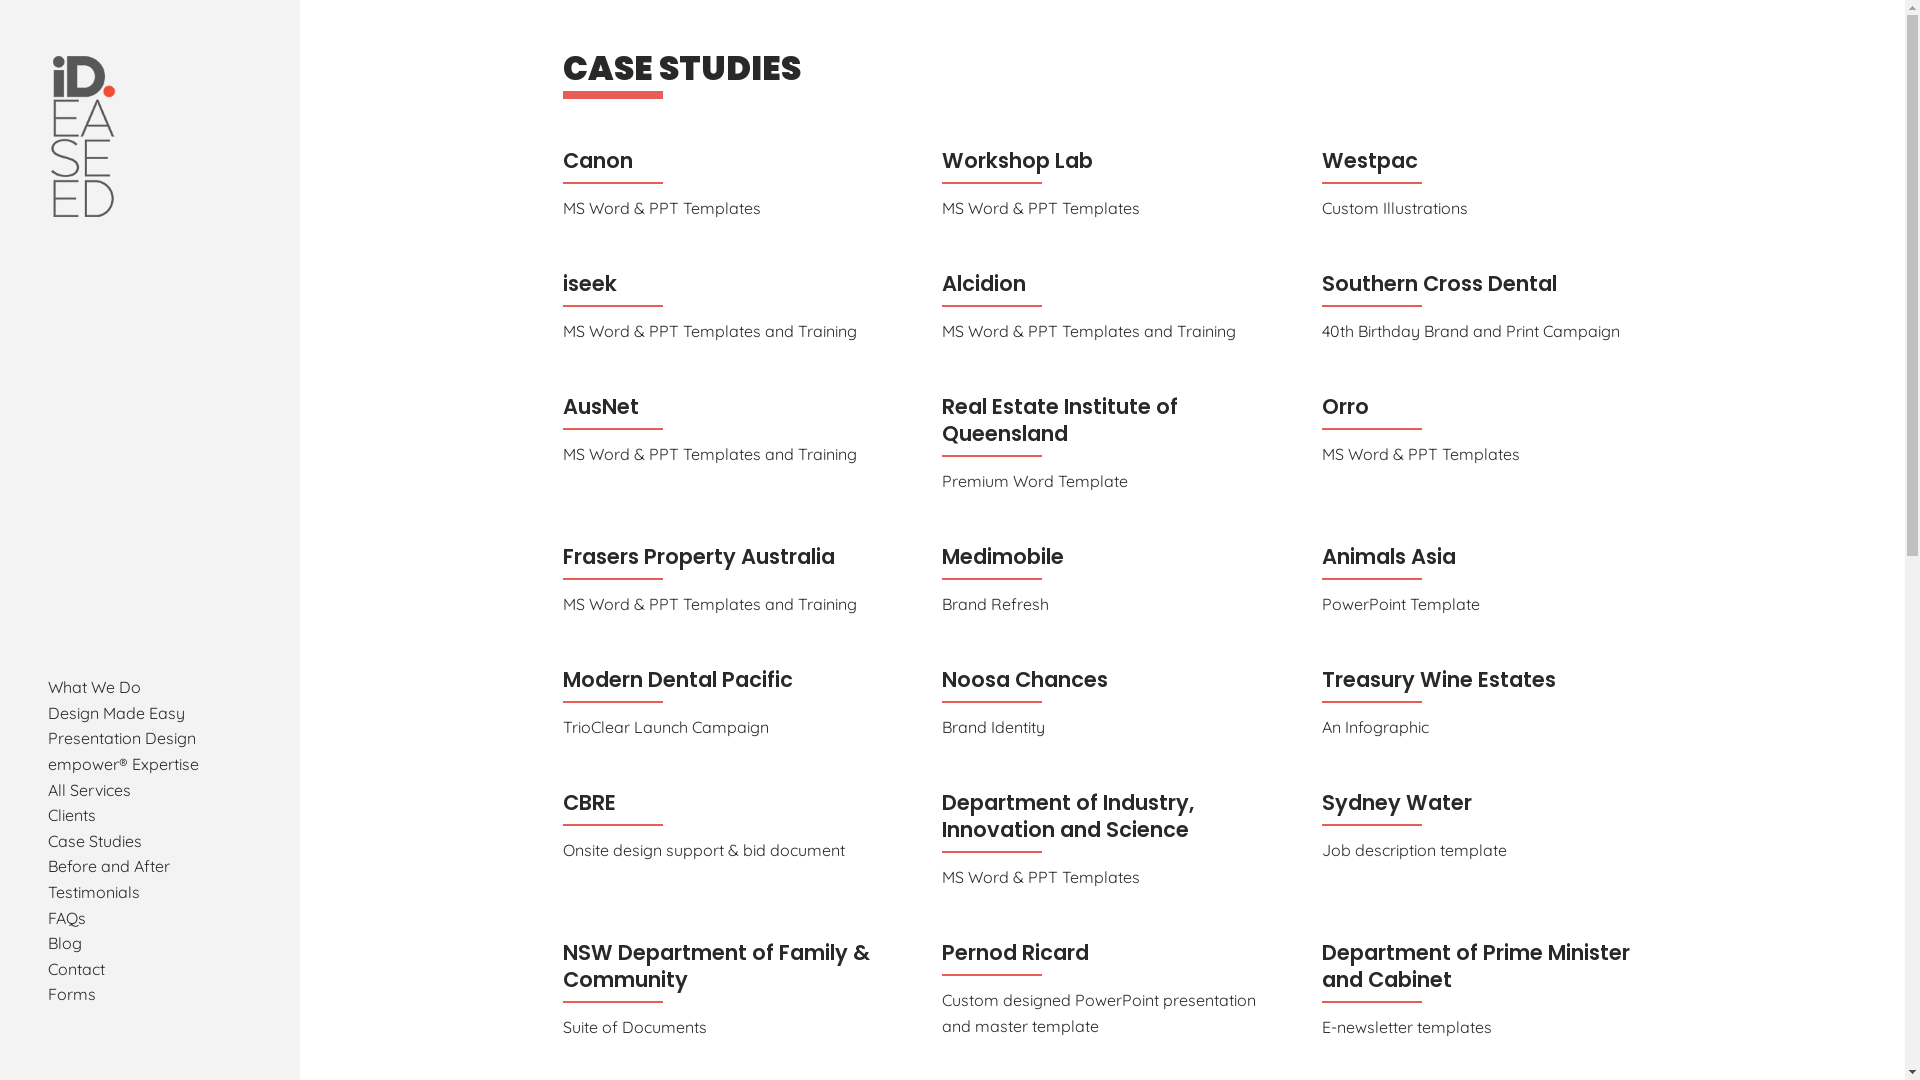 The image size is (1920, 1080). Describe the element at coordinates (1439, 680) in the screenshot. I see `Treasury Wine Estates` at that location.